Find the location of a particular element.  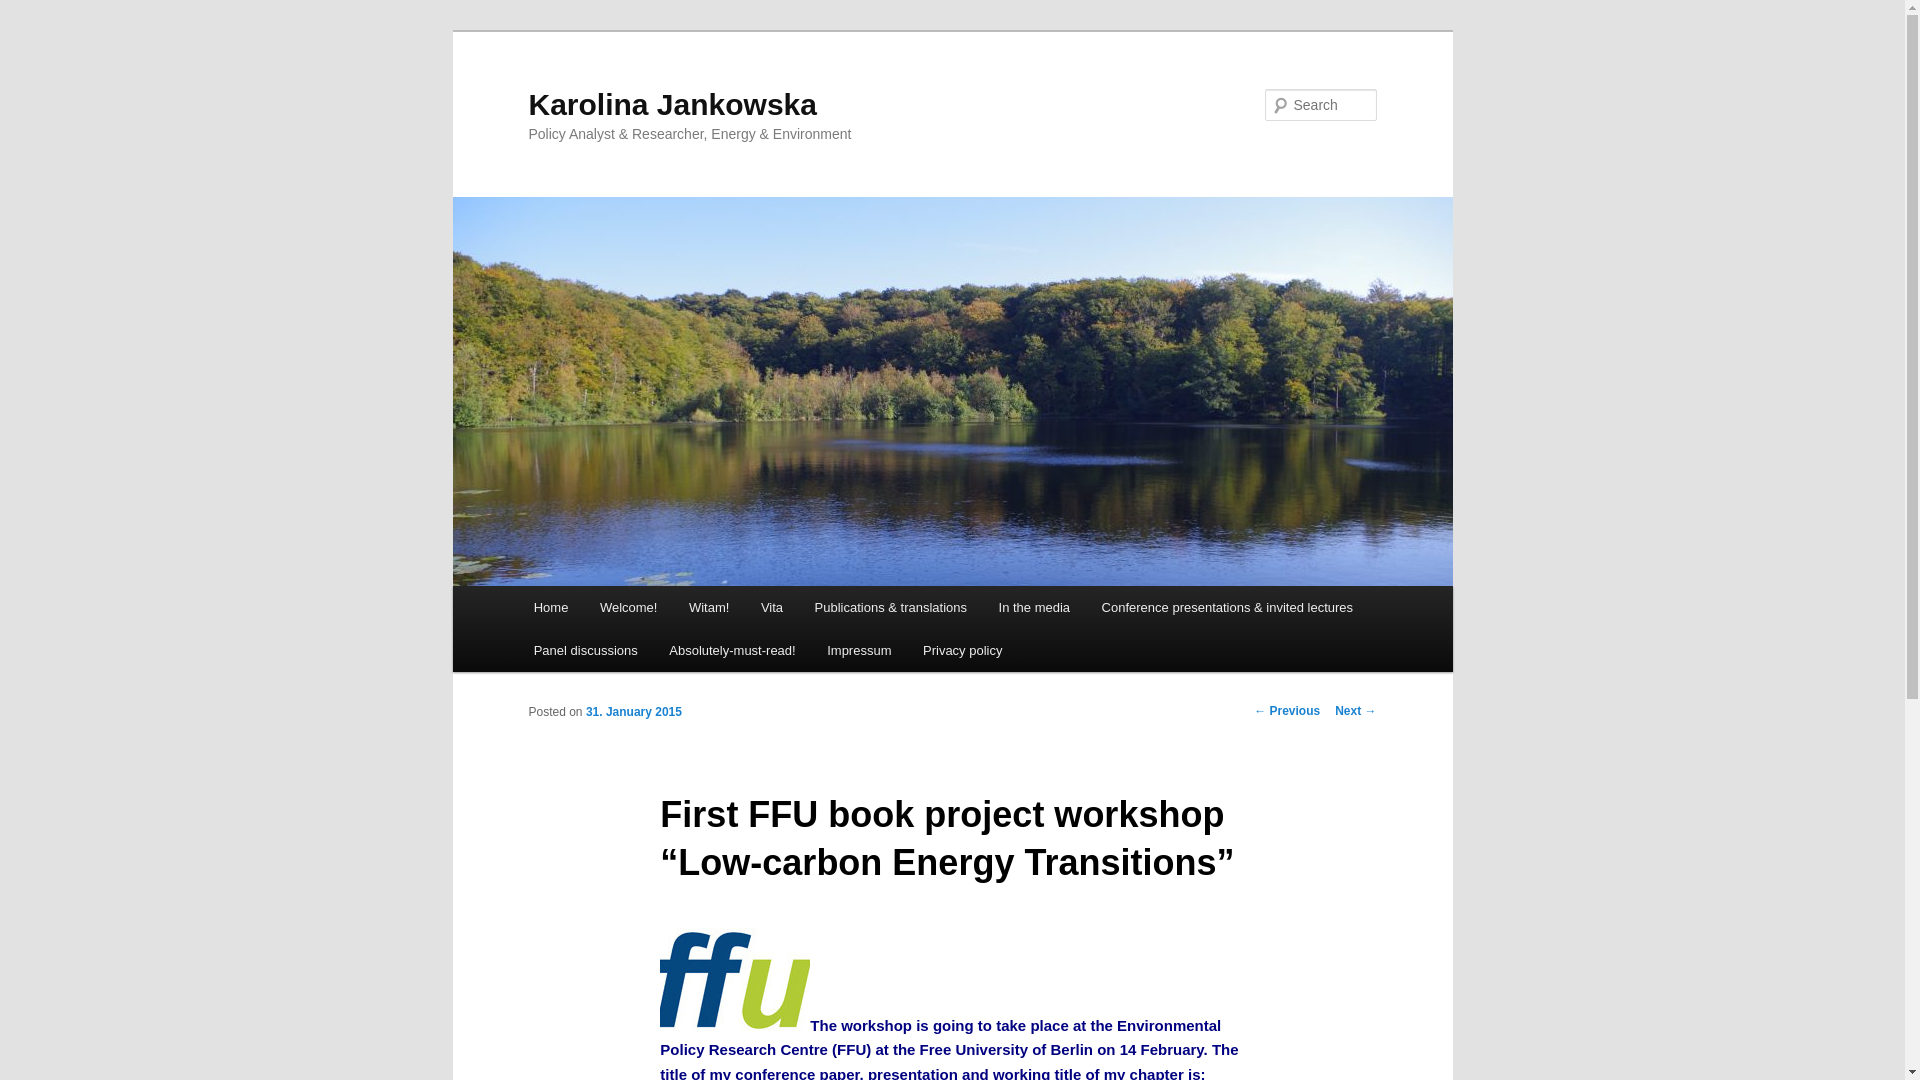

Impressum is located at coordinates (858, 650).